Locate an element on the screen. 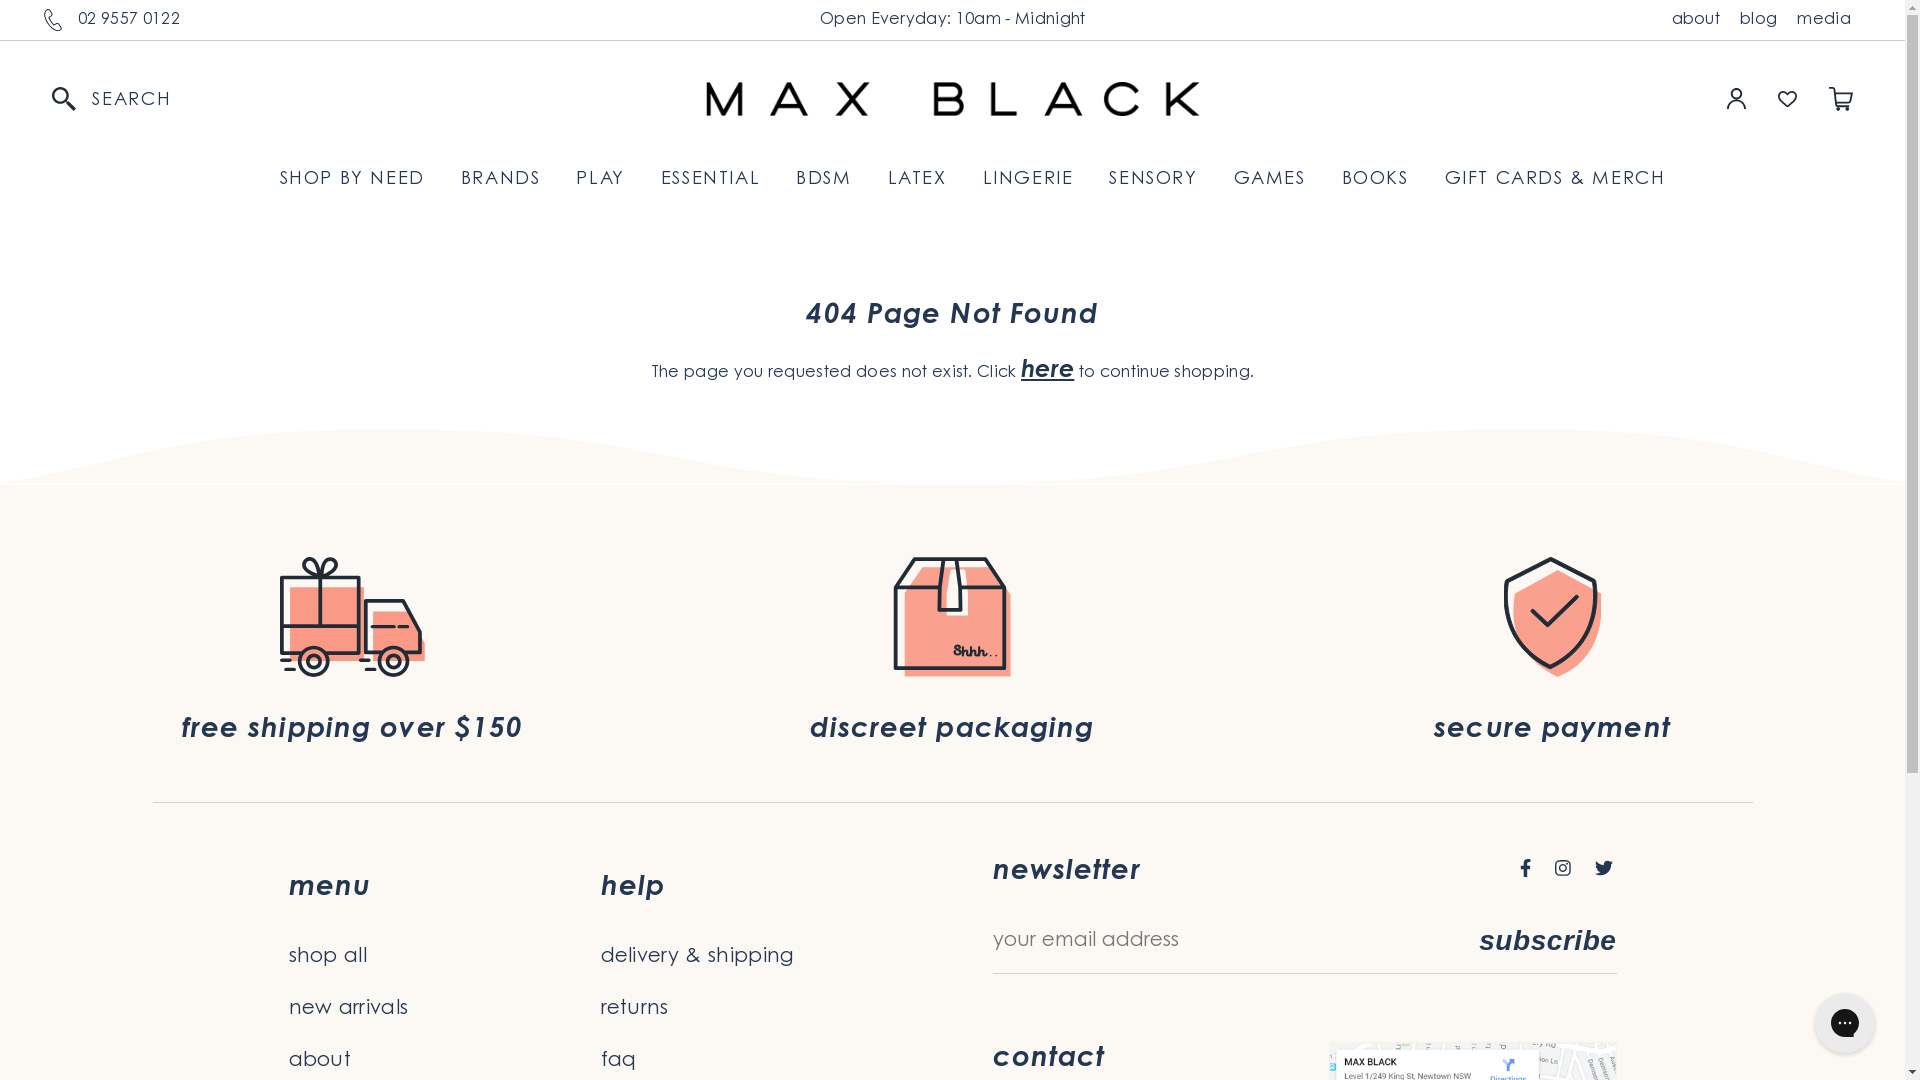  about is located at coordinates (1696, 20).